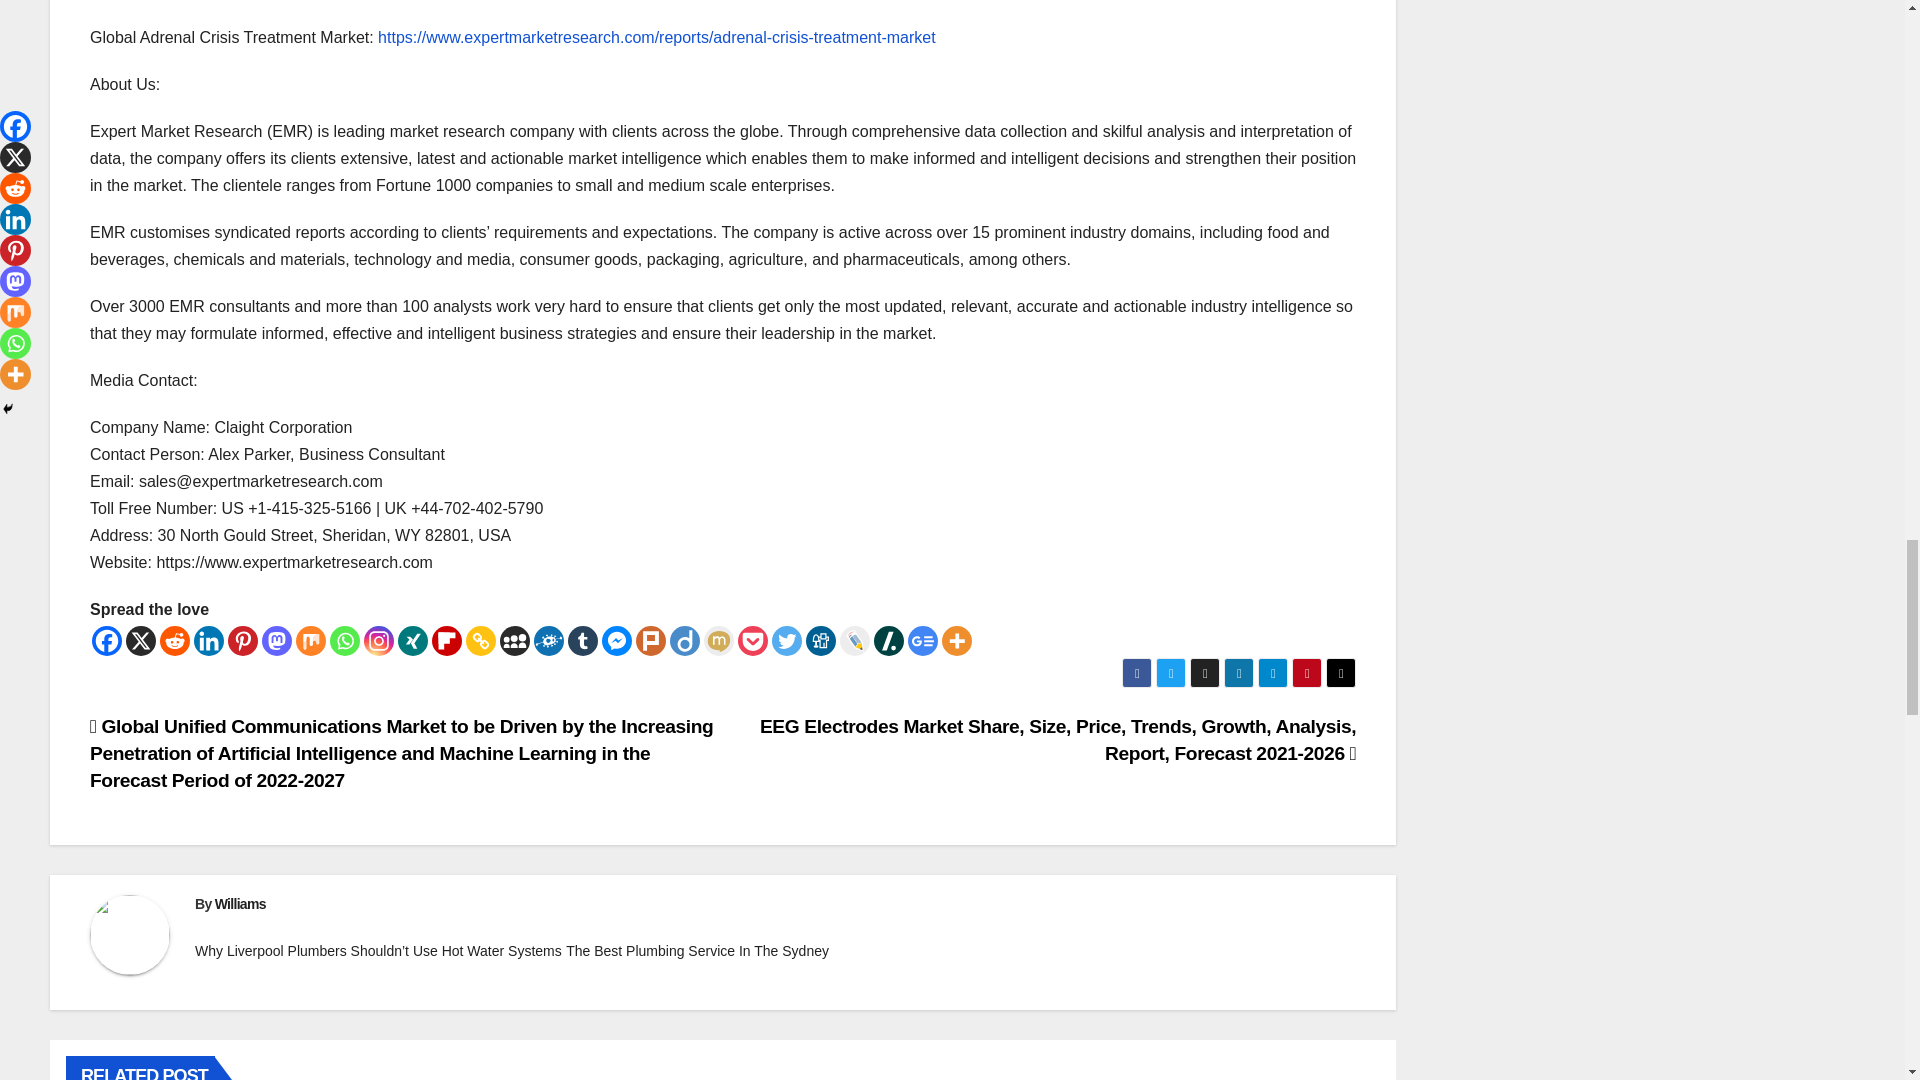 This screenshot has height=1080, width=1920. Describe the element at coordinates (412, 640) in the screenshot. I see `xing` at that location.